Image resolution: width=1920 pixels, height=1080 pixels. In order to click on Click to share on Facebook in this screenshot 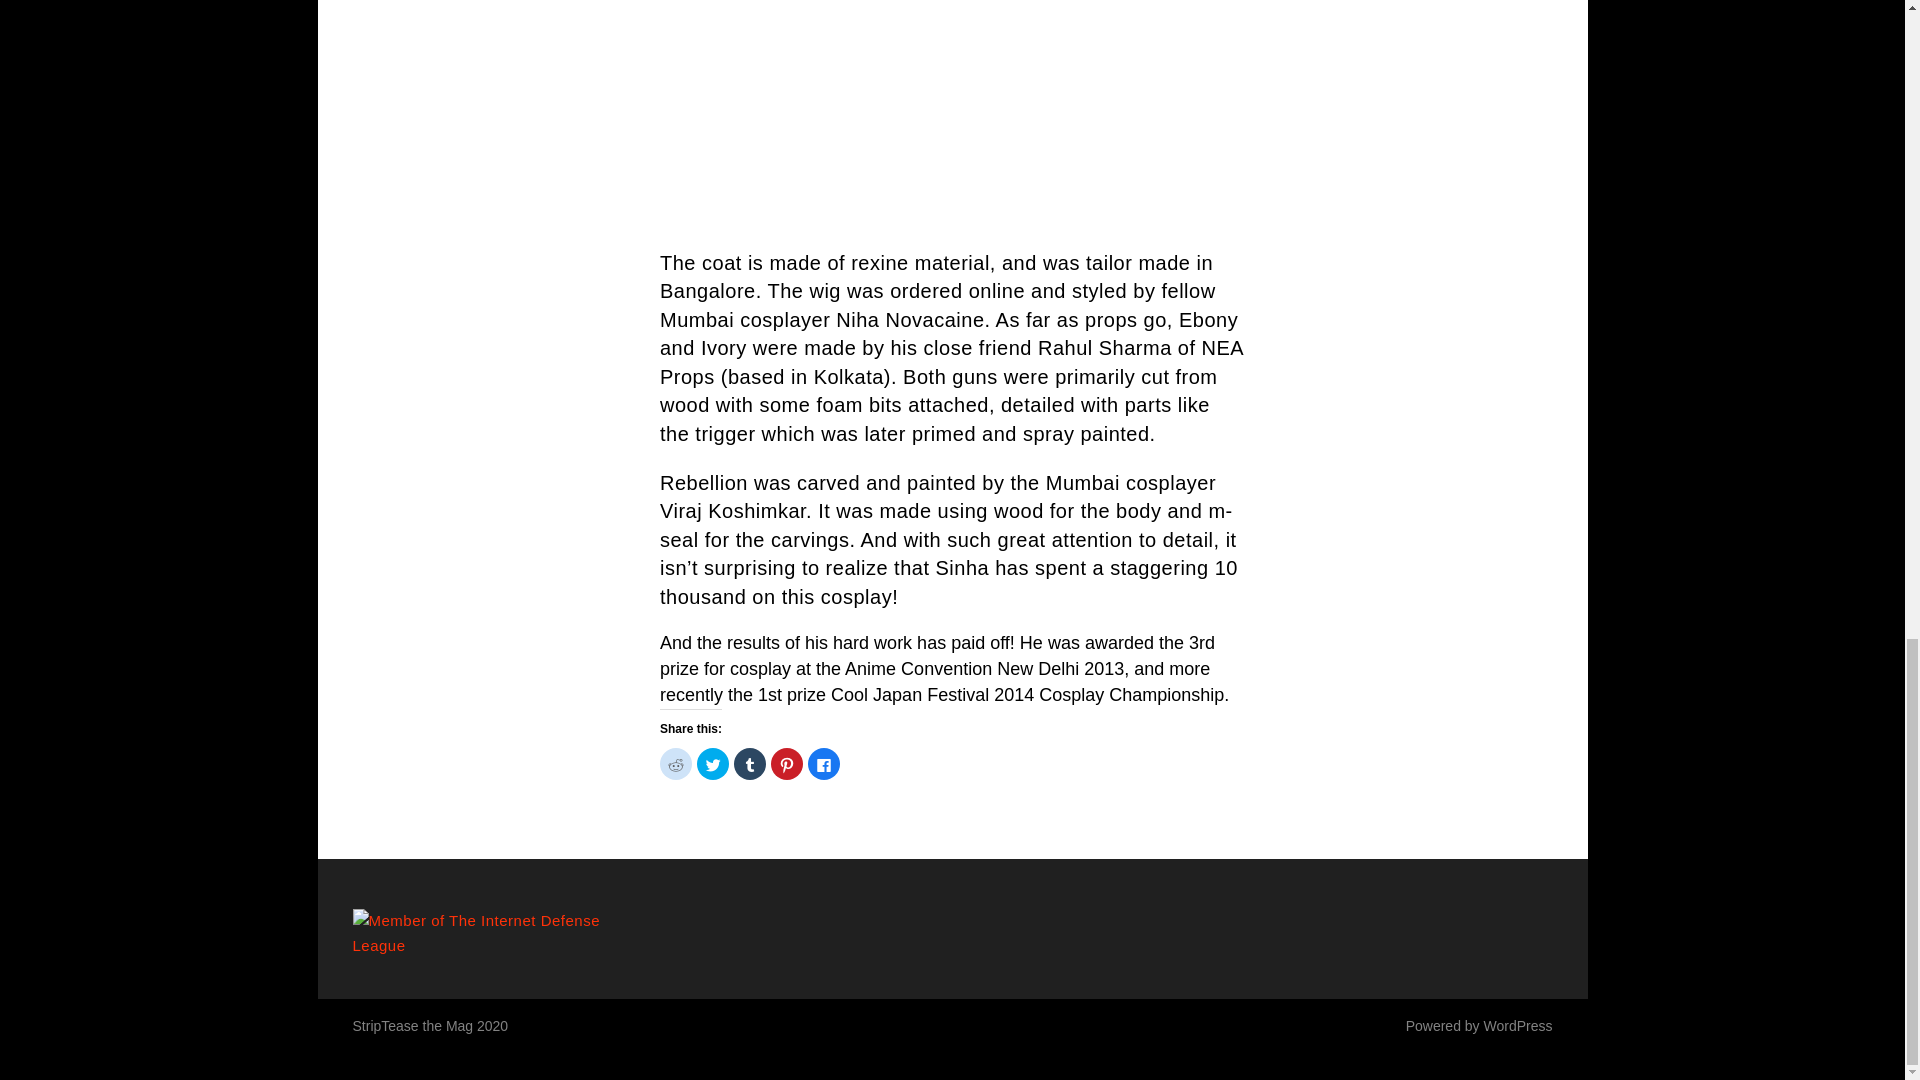, I will do `click(824, 764)`.